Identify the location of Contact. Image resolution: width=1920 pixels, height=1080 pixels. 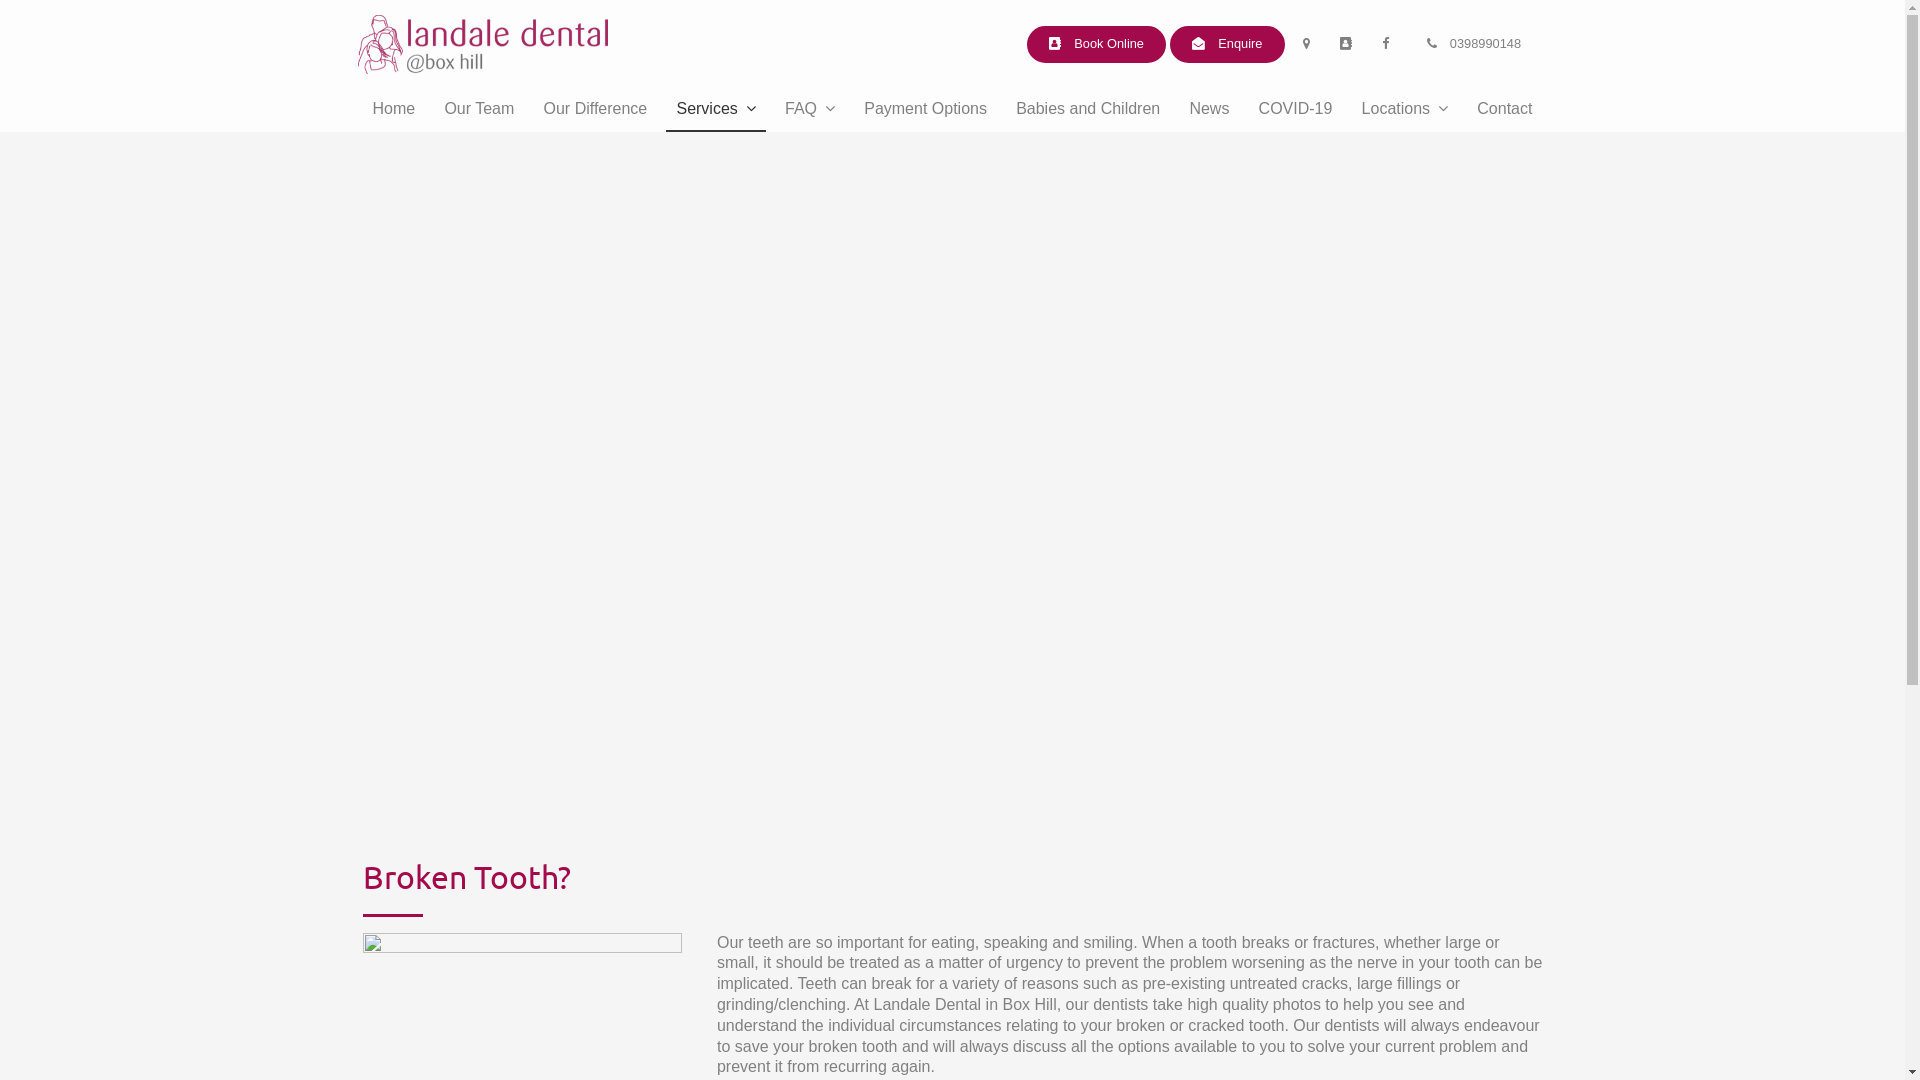
(1504, 110).